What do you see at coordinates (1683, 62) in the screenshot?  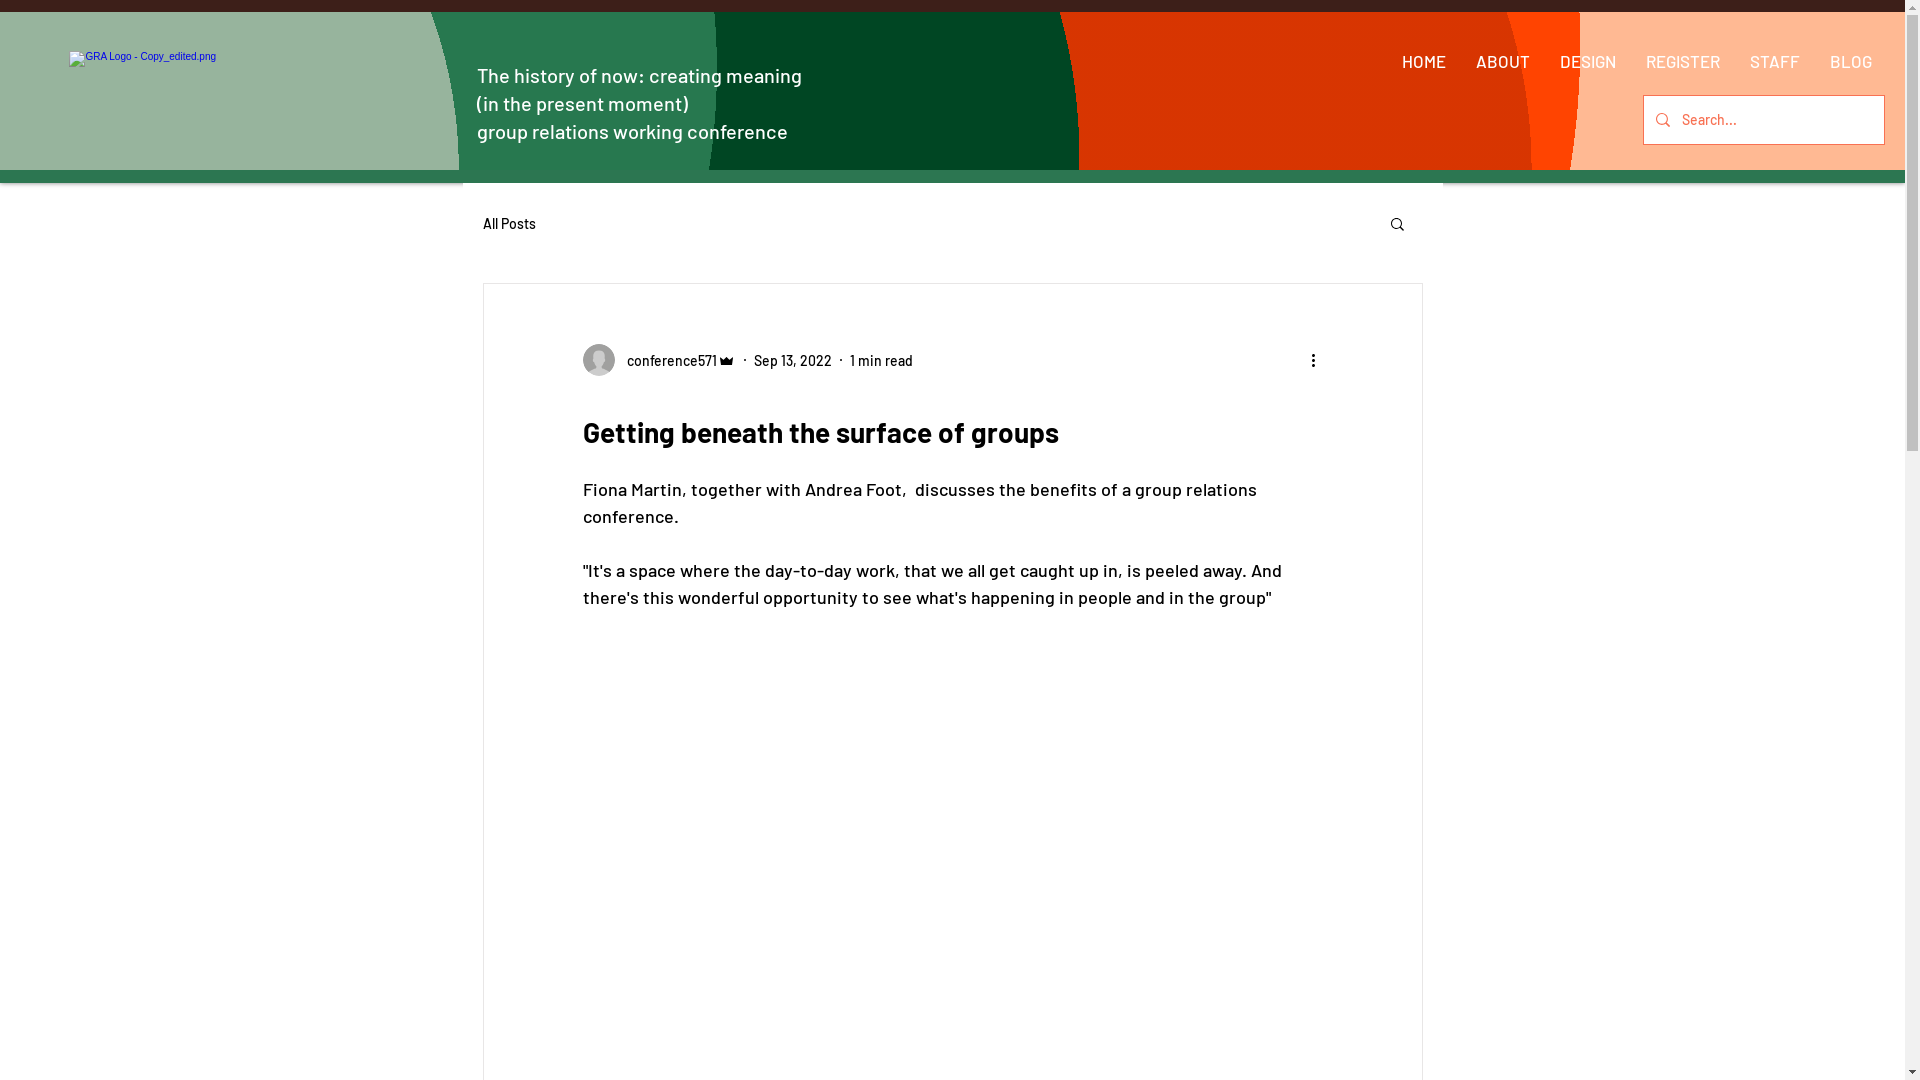 I see `REGISTER` at bounding box center [1683, 62].